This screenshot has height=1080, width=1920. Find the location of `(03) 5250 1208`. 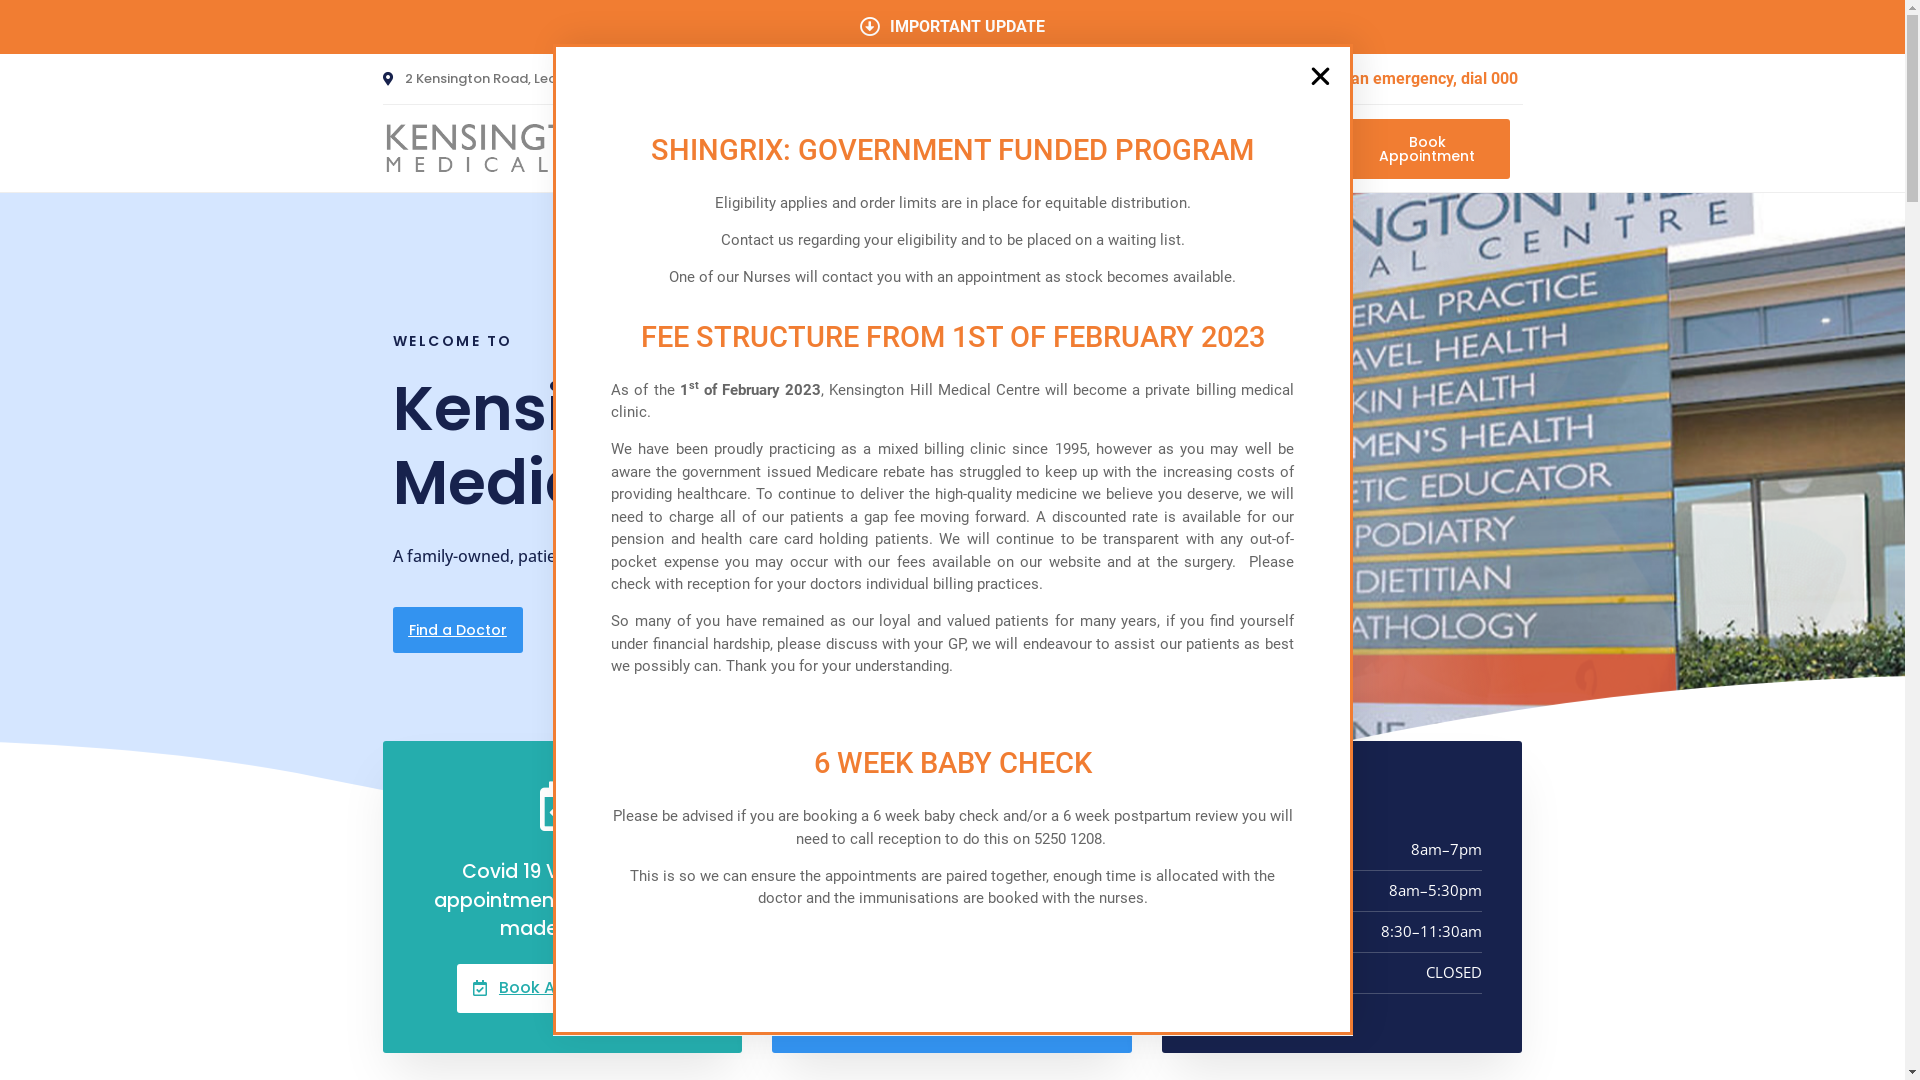

(03) 5250 1208 is located at coordinates (774, 79).